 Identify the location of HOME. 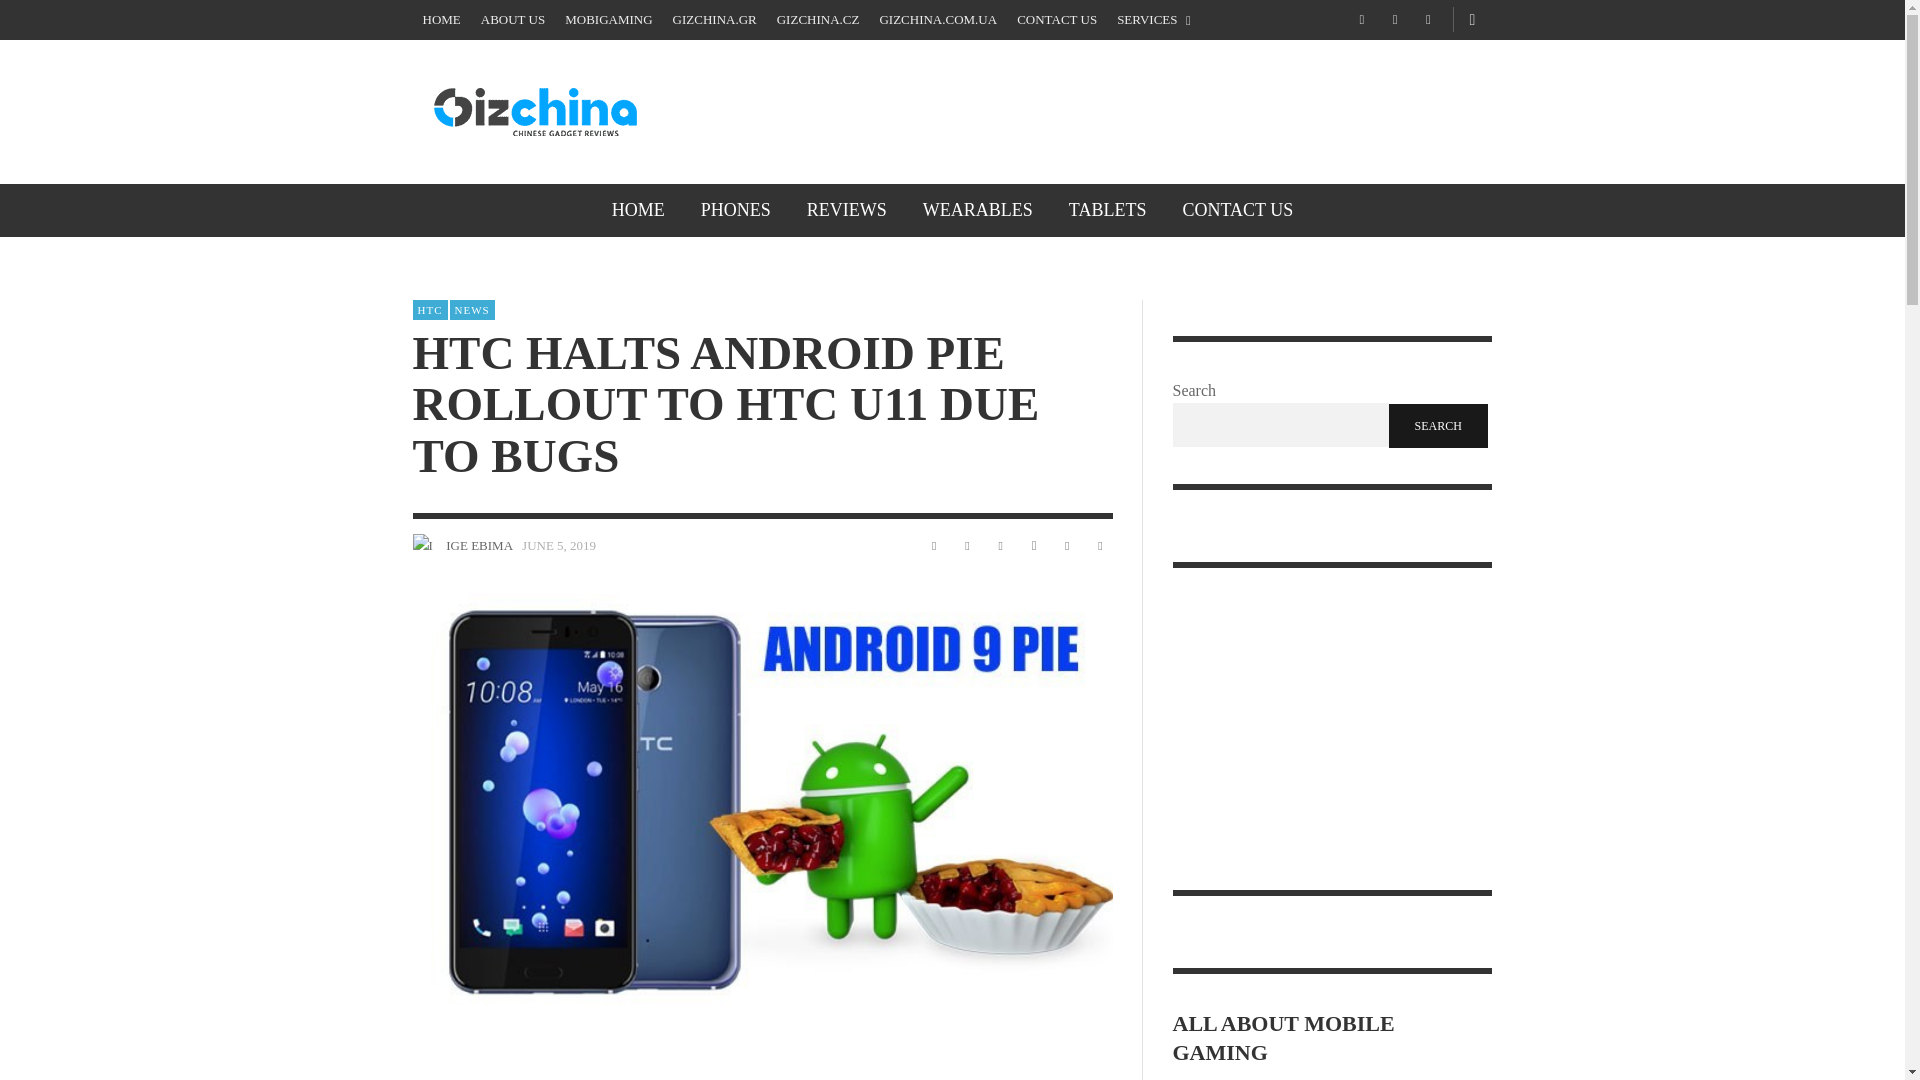
(441, 20).